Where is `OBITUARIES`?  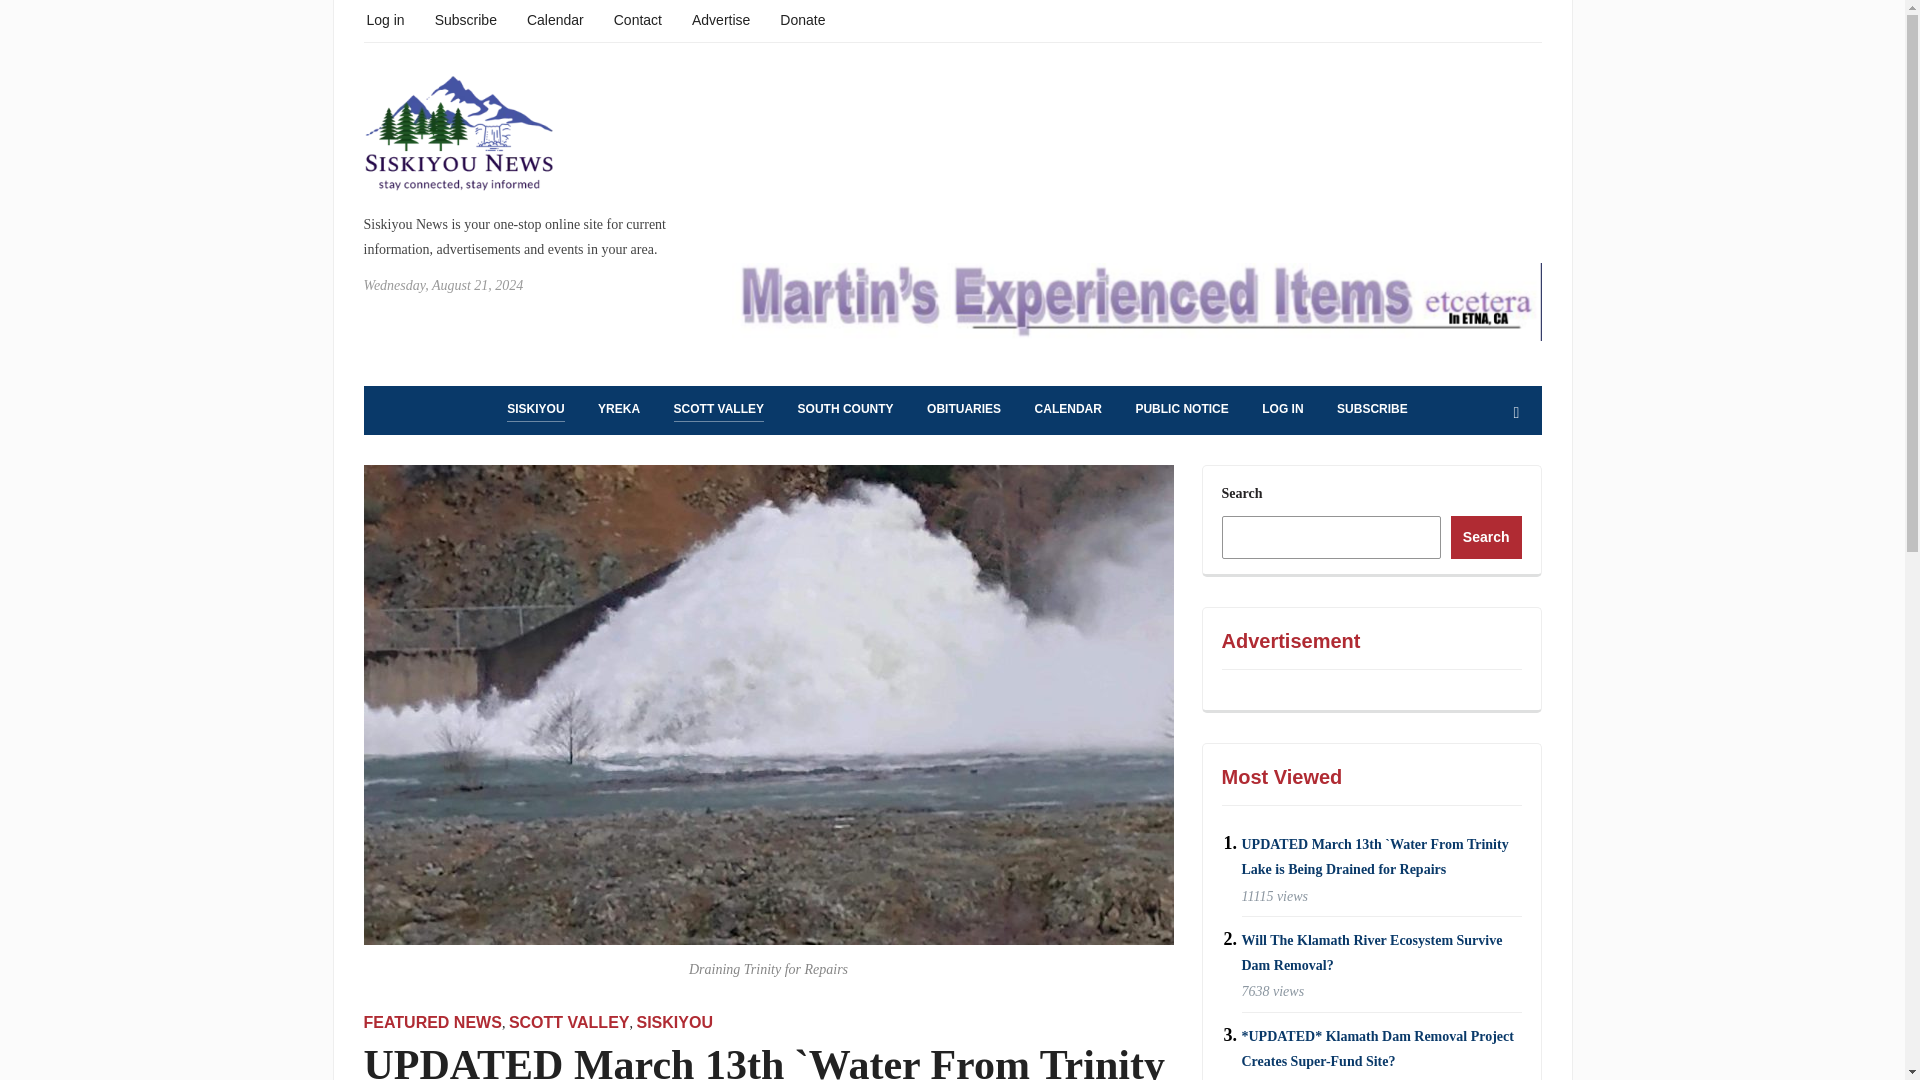
OBITUARIES is located at coordinates (964, 410).